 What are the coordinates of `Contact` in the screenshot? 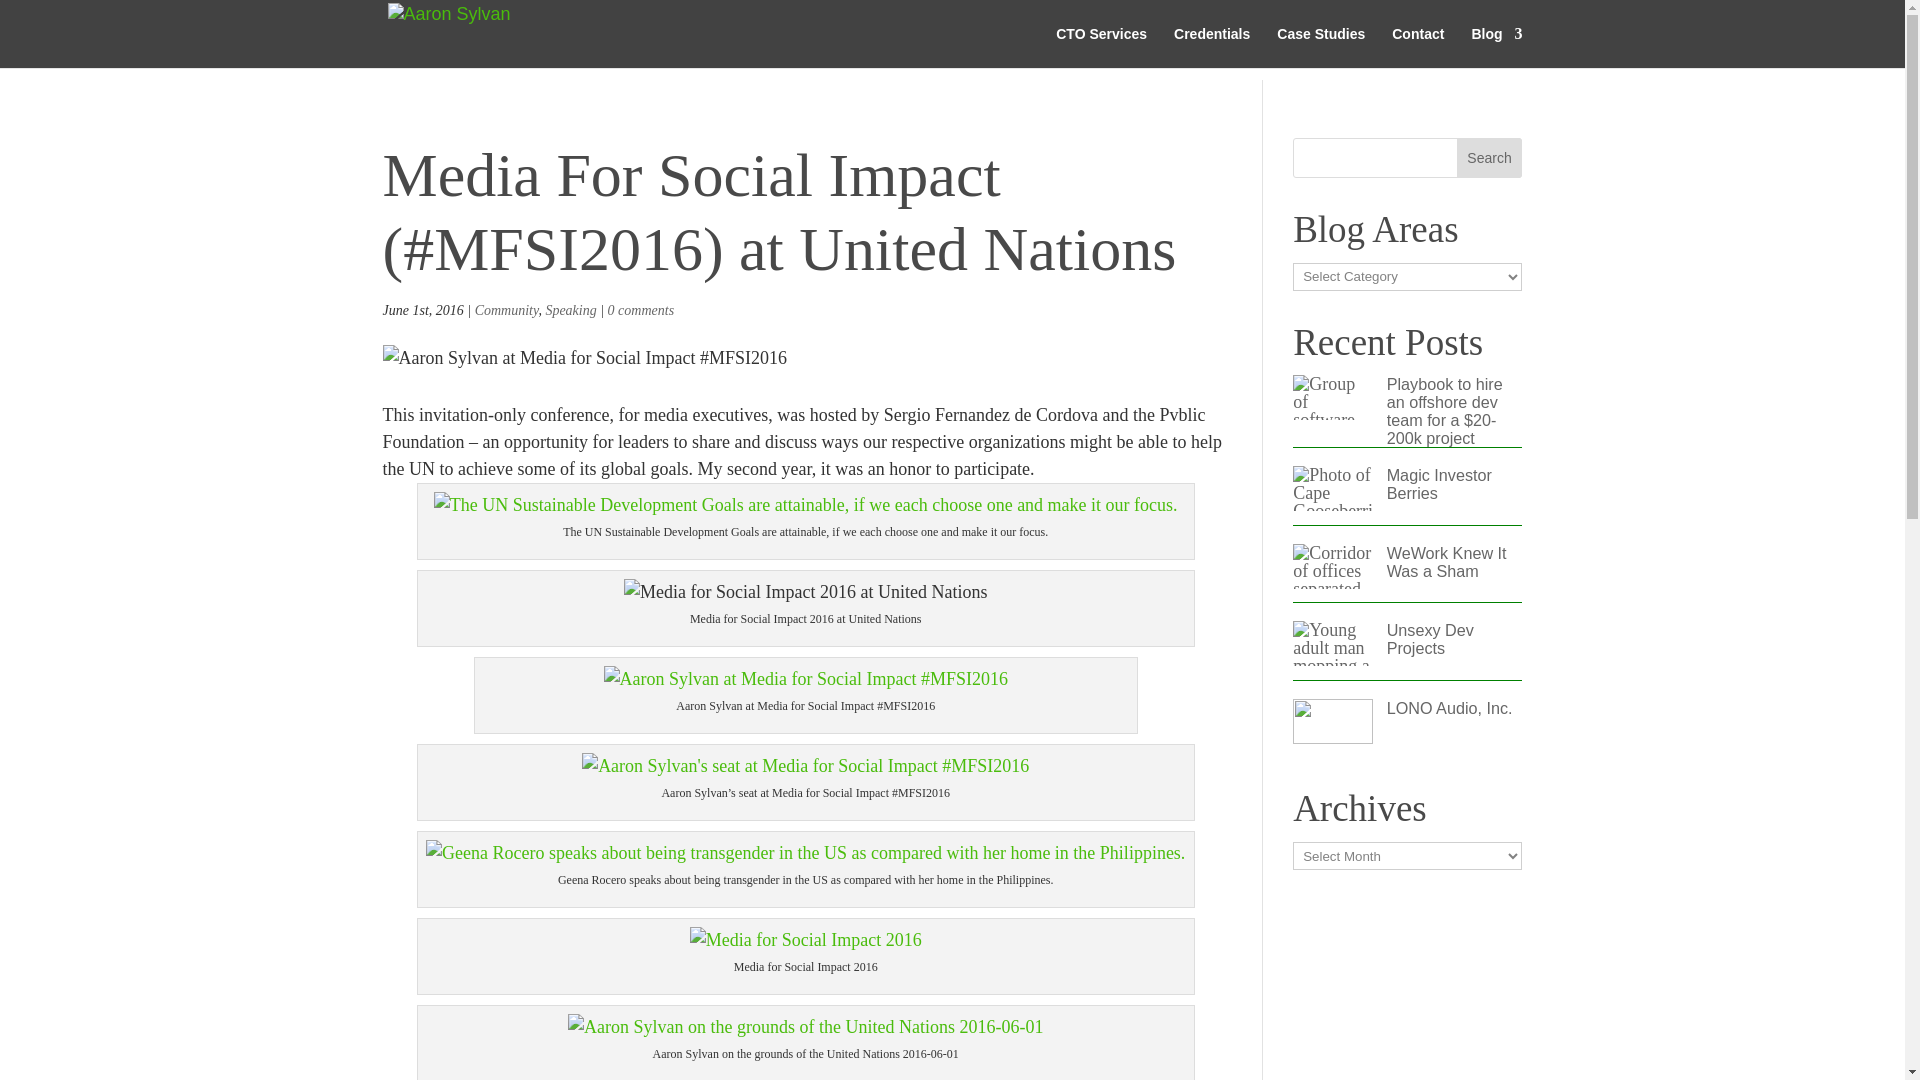 It's located at (1418, 48).